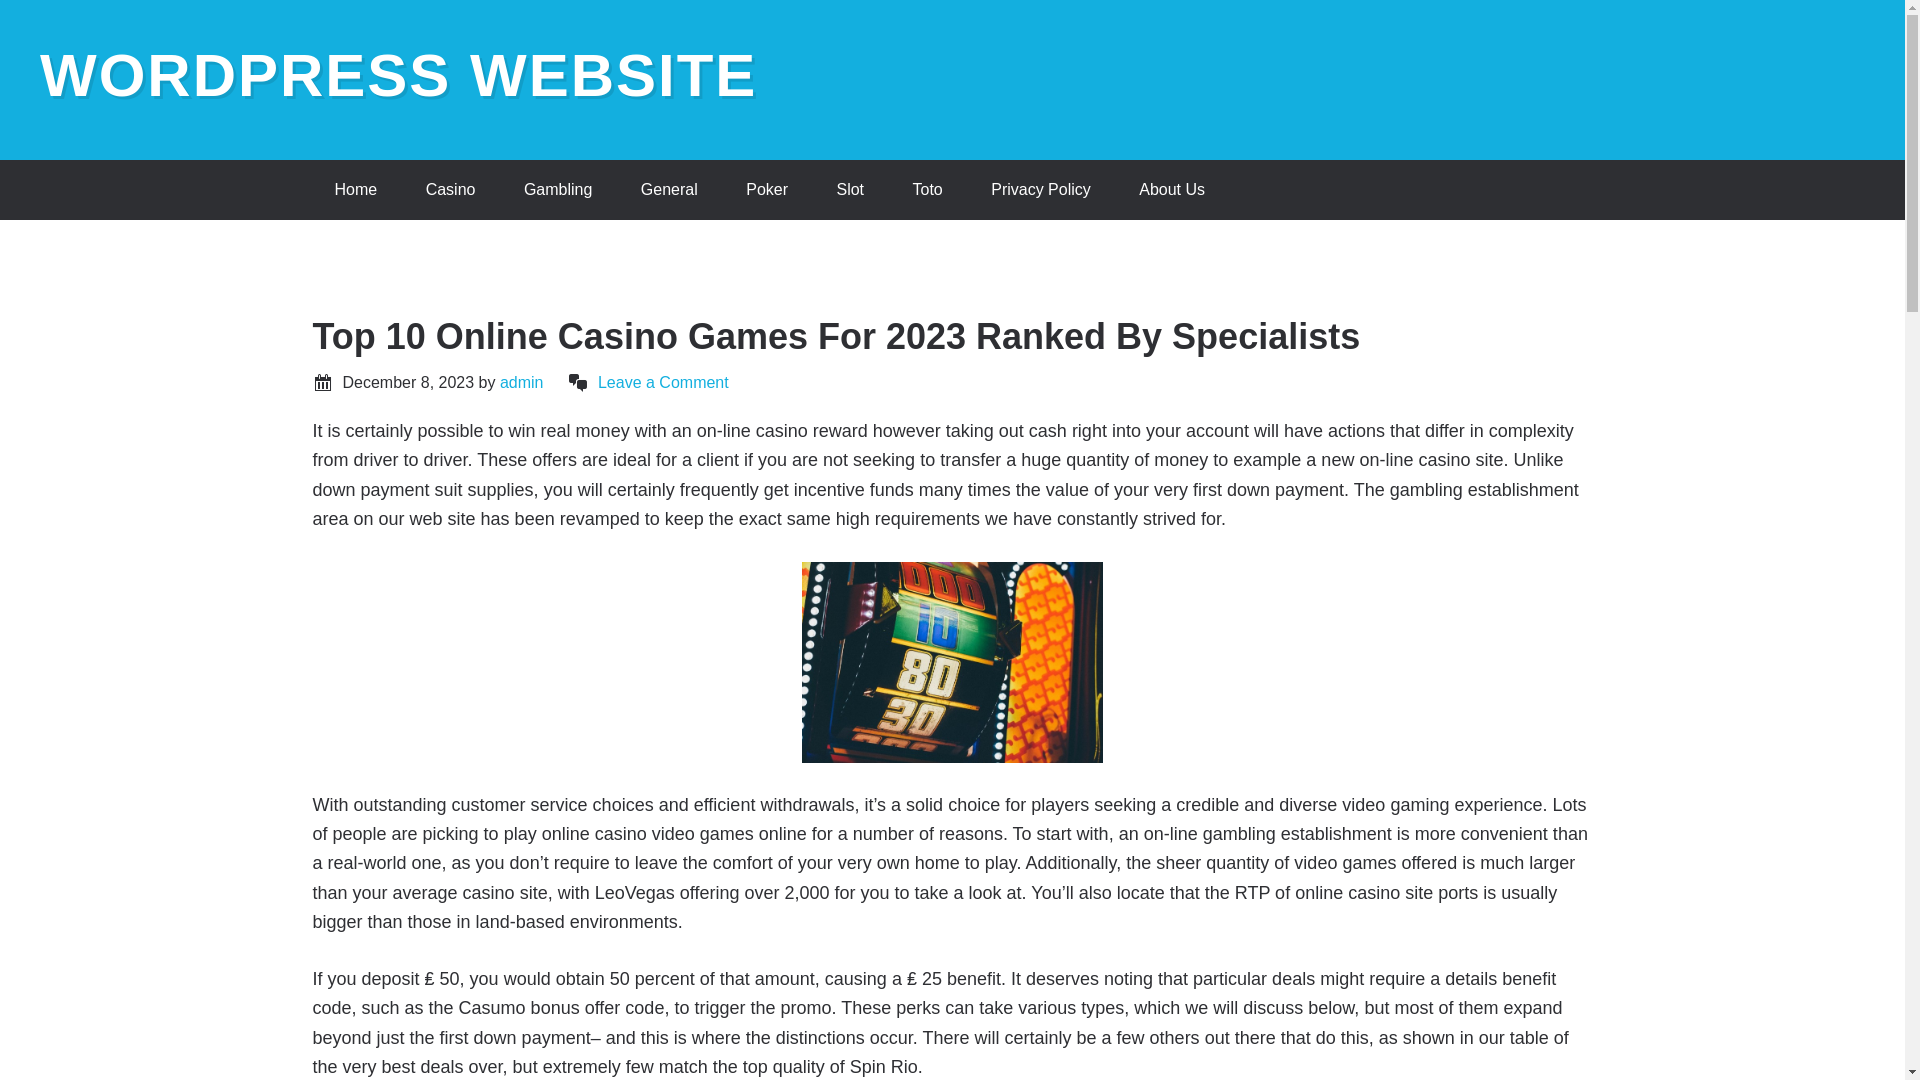  I want to click on Home, so click(355, 190).